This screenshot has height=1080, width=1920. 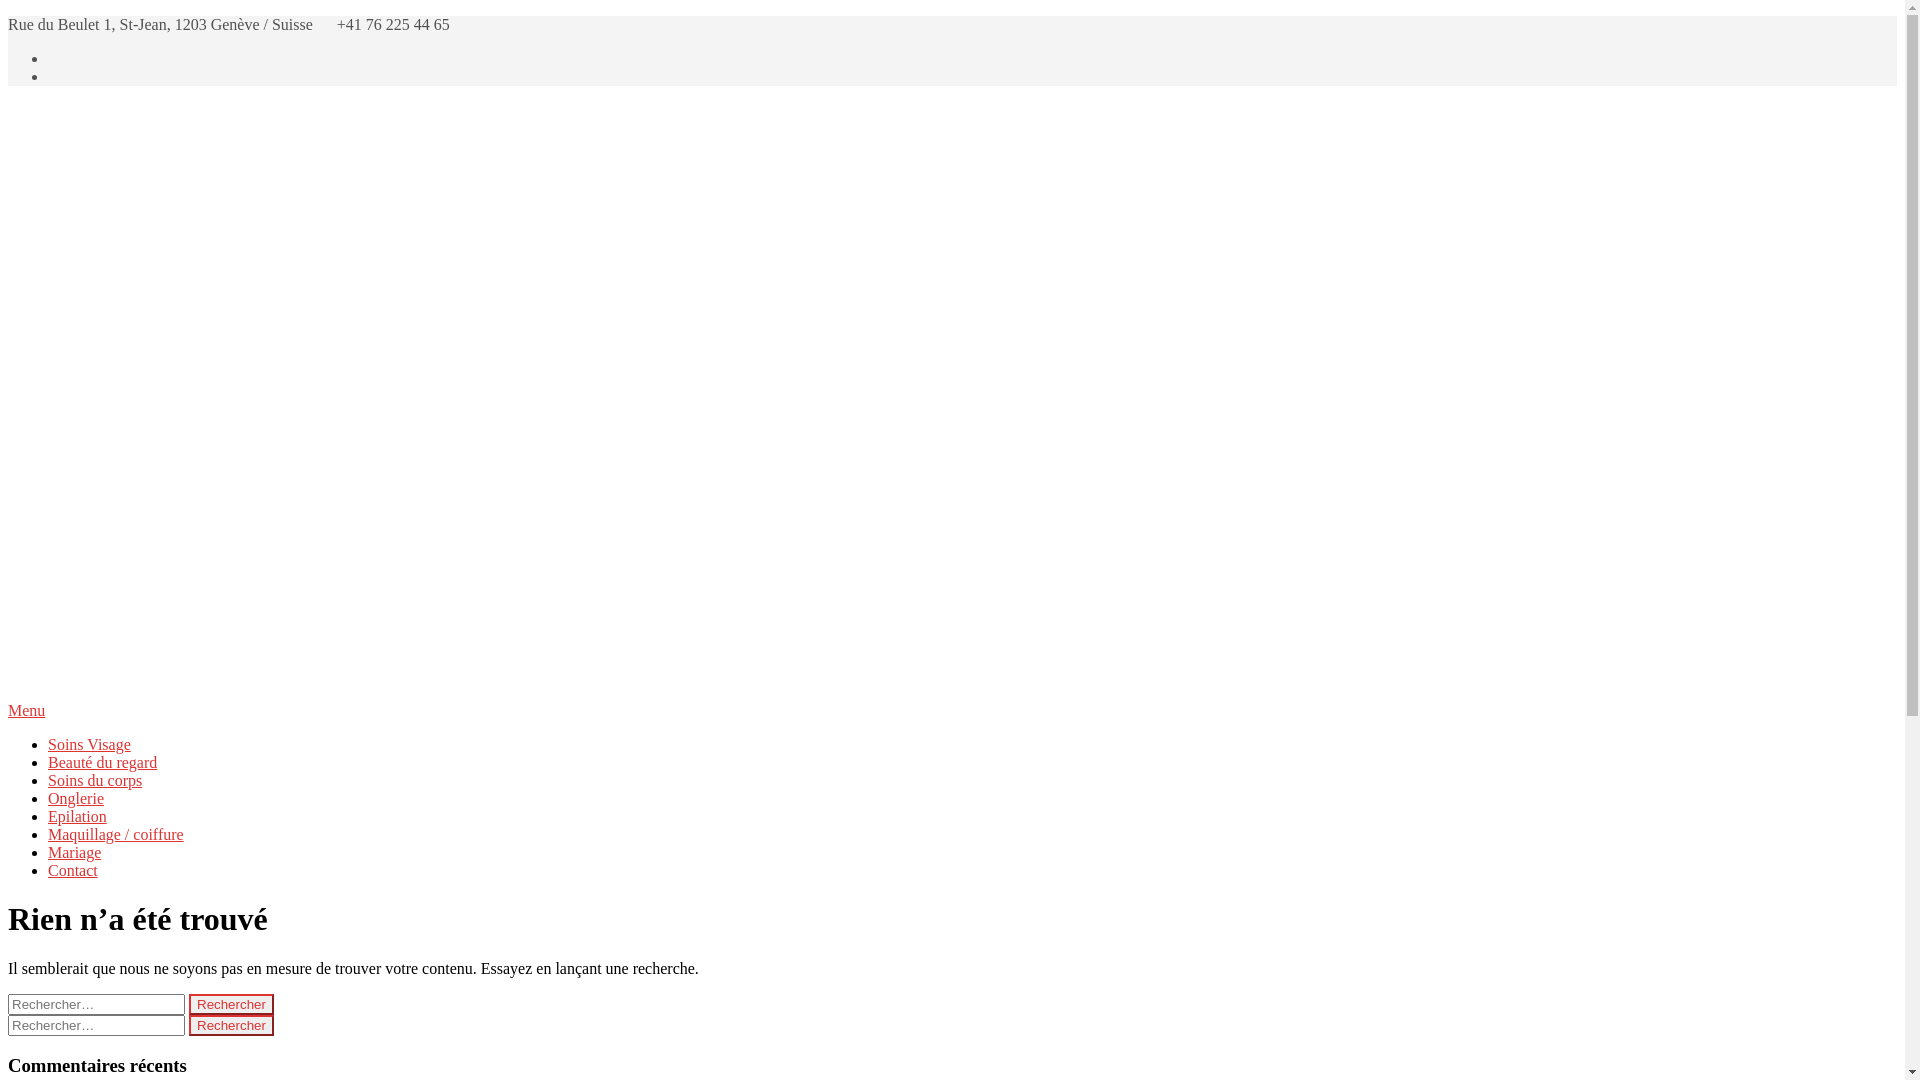 I want to click on Soins du corps, so click(x=95, y=780).